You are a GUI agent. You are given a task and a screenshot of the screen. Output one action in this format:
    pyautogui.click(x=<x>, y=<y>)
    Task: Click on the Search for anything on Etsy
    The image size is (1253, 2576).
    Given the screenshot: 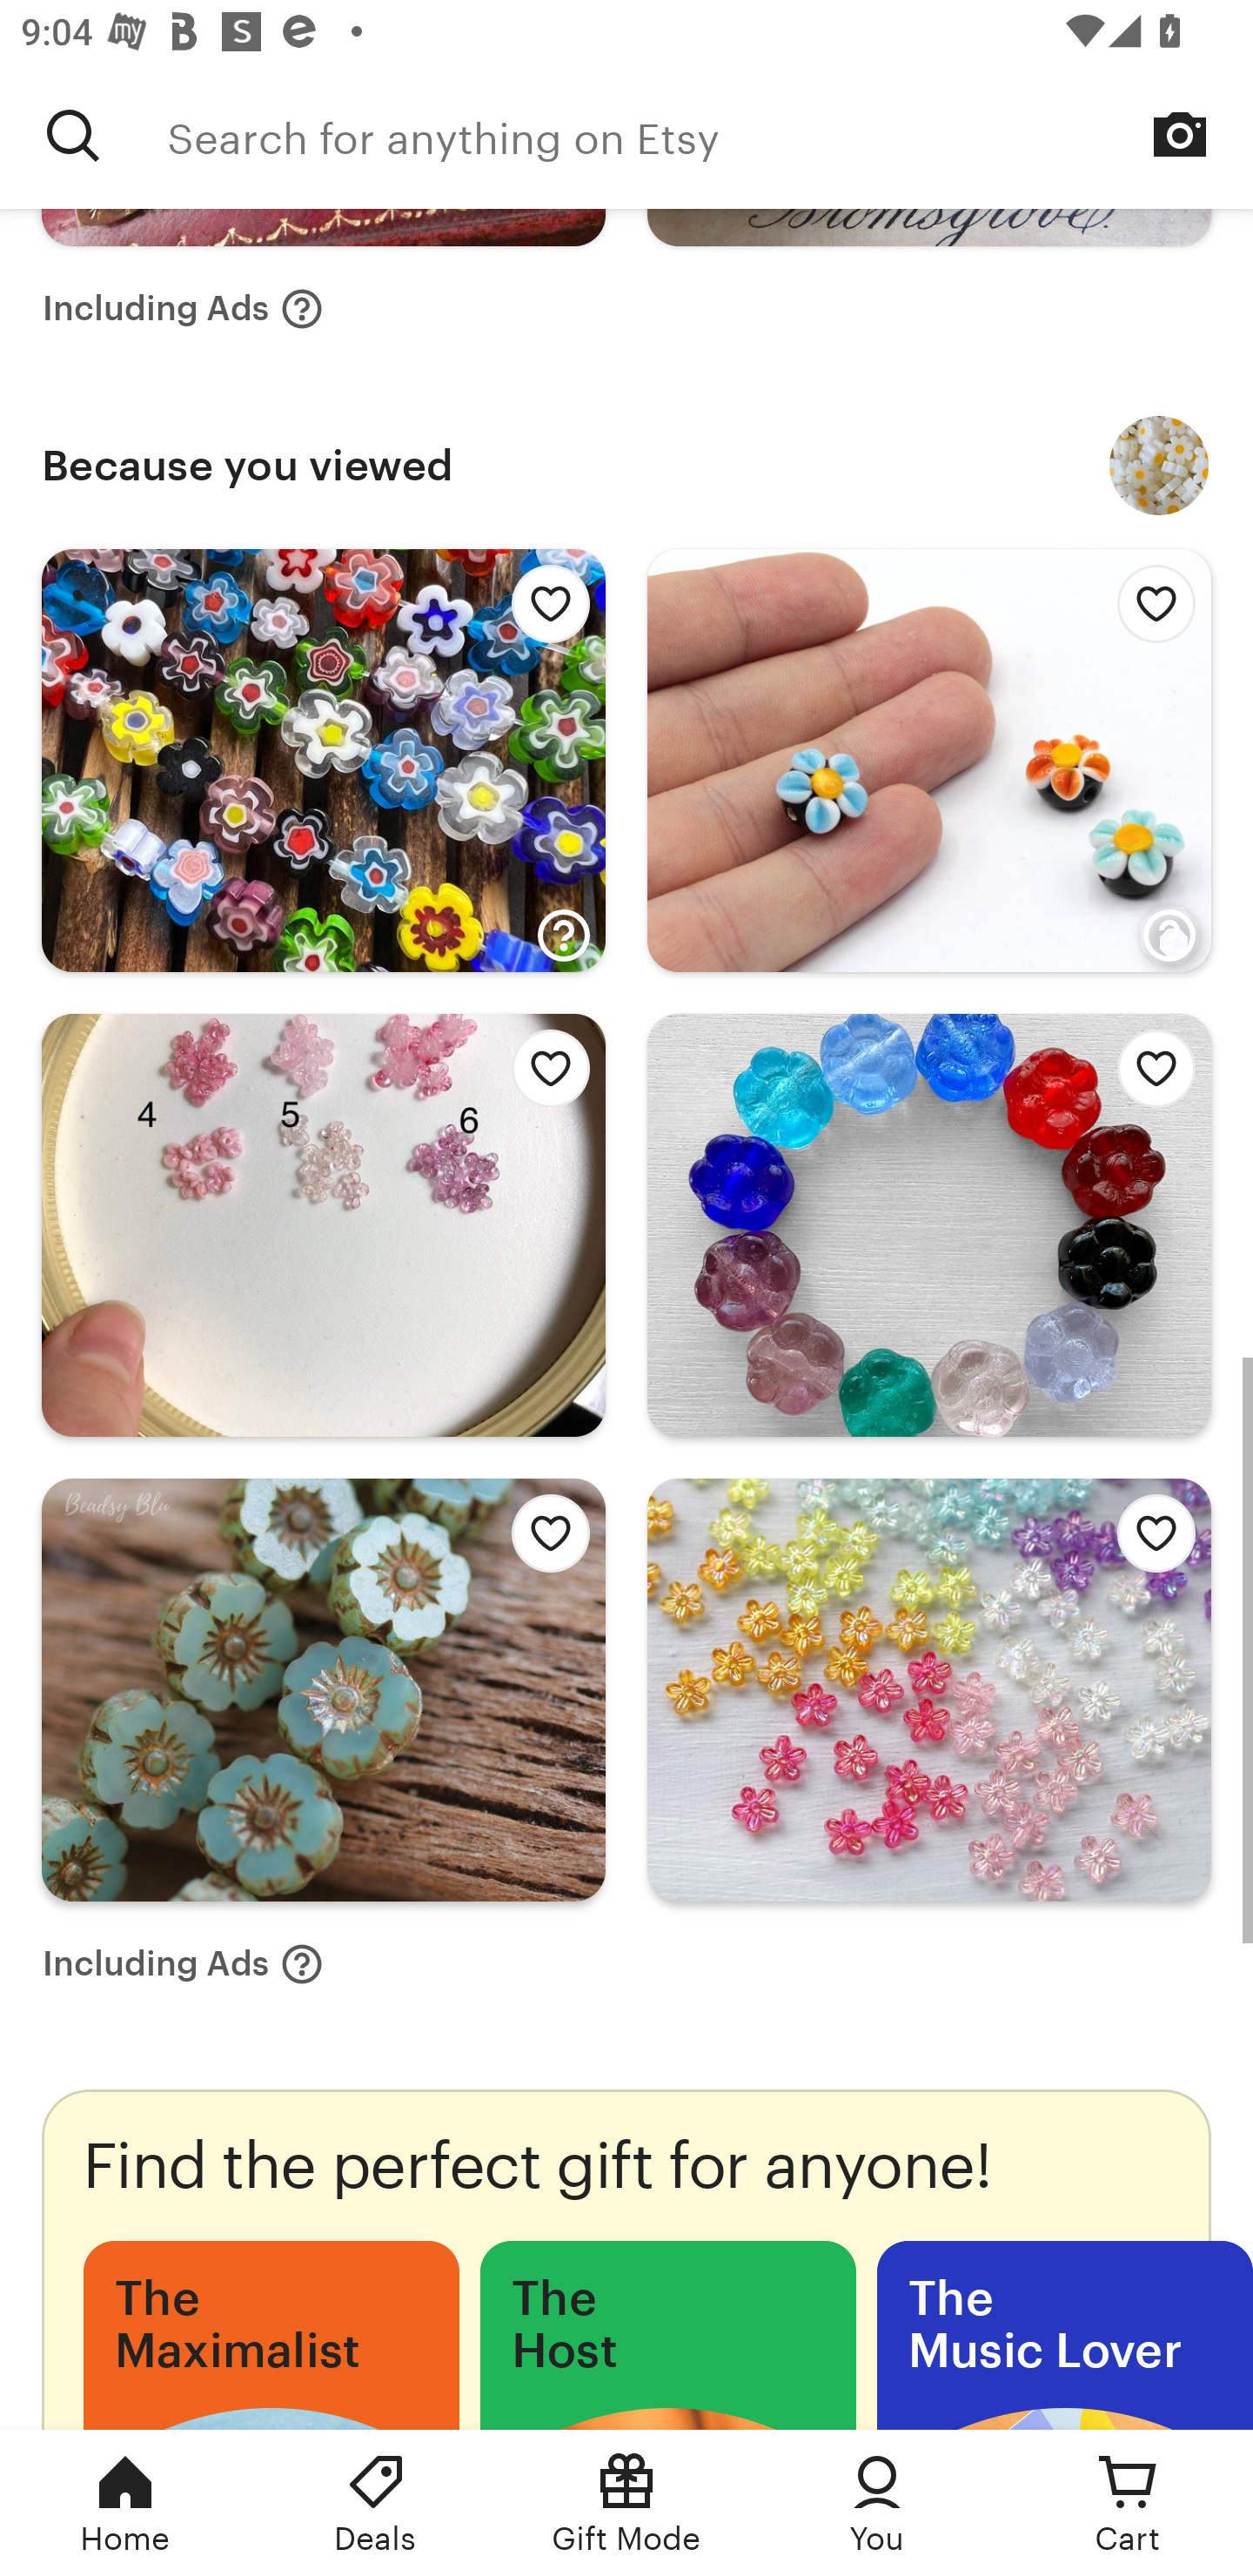 What is the action you would take?
    pyautogui.click(x=73, y=135)
    